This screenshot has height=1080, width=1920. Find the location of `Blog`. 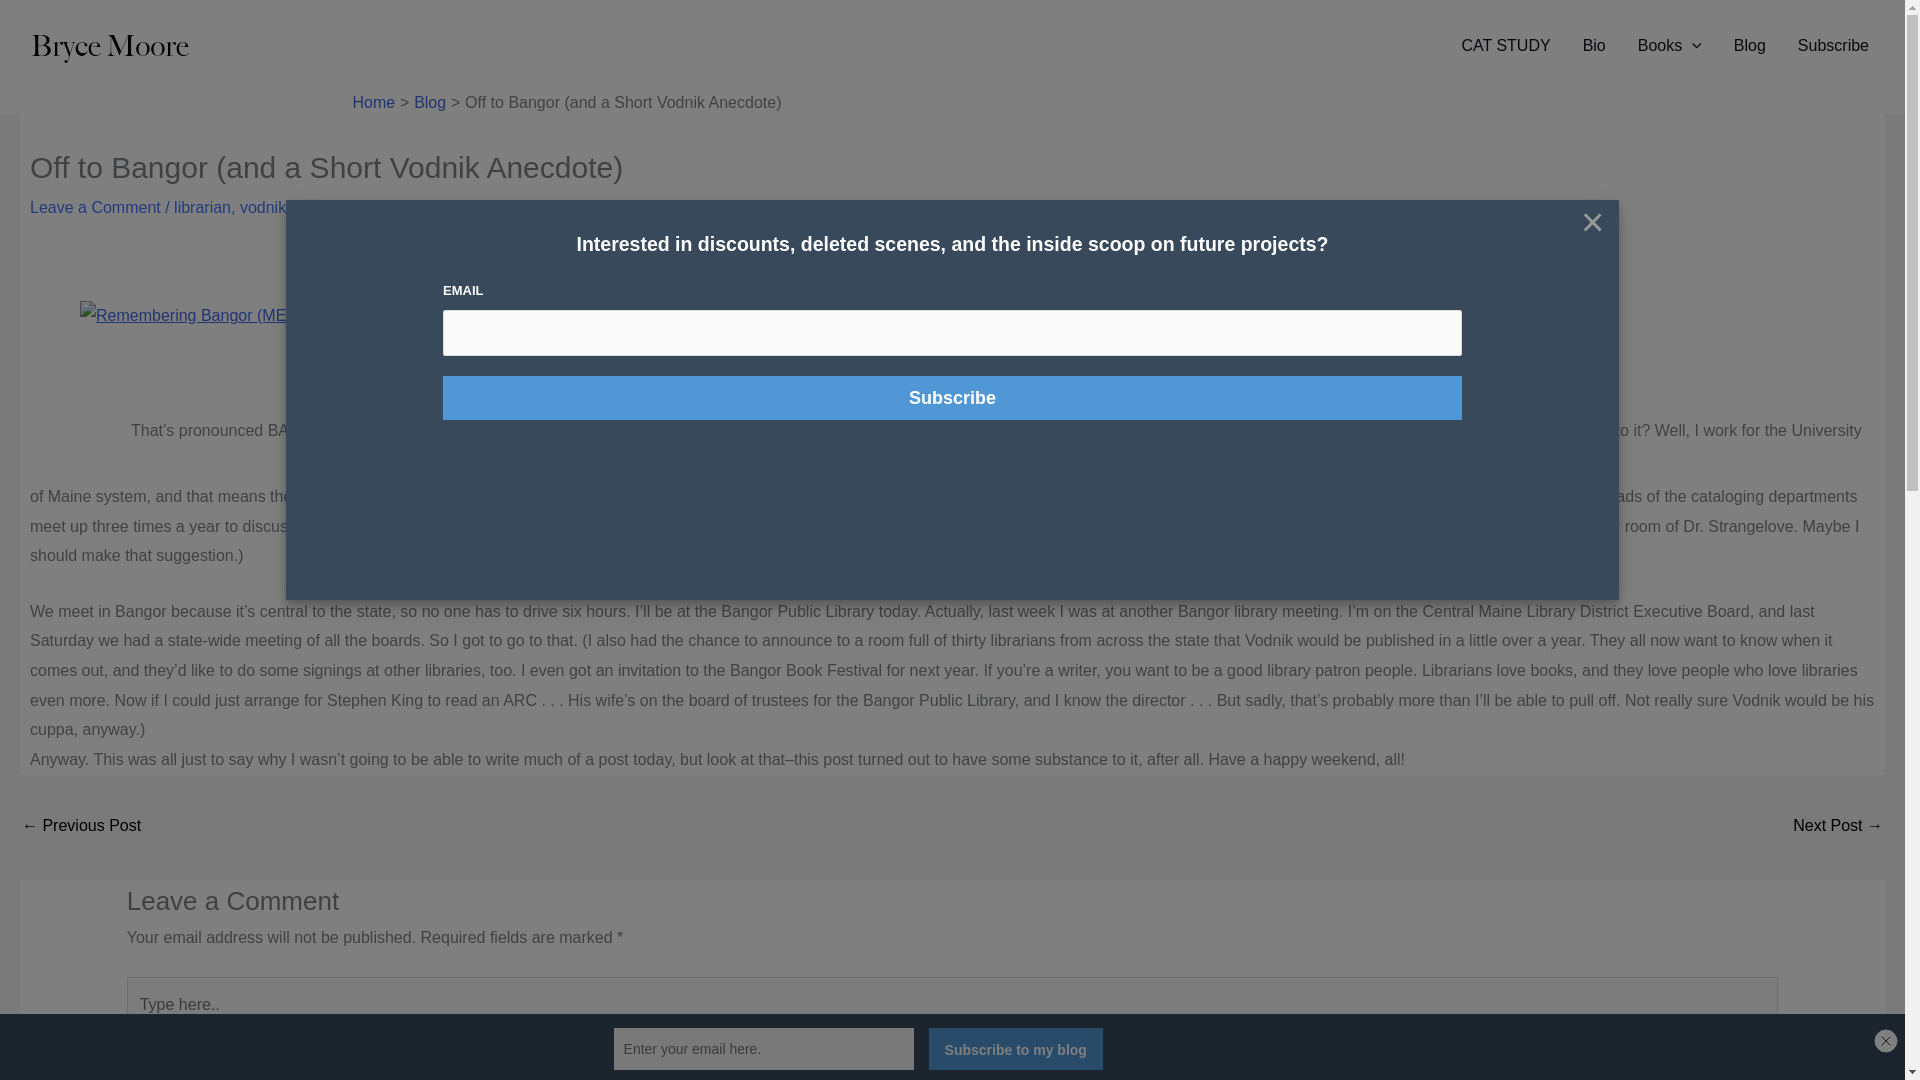

Blog is located at coordinates (430, 102).